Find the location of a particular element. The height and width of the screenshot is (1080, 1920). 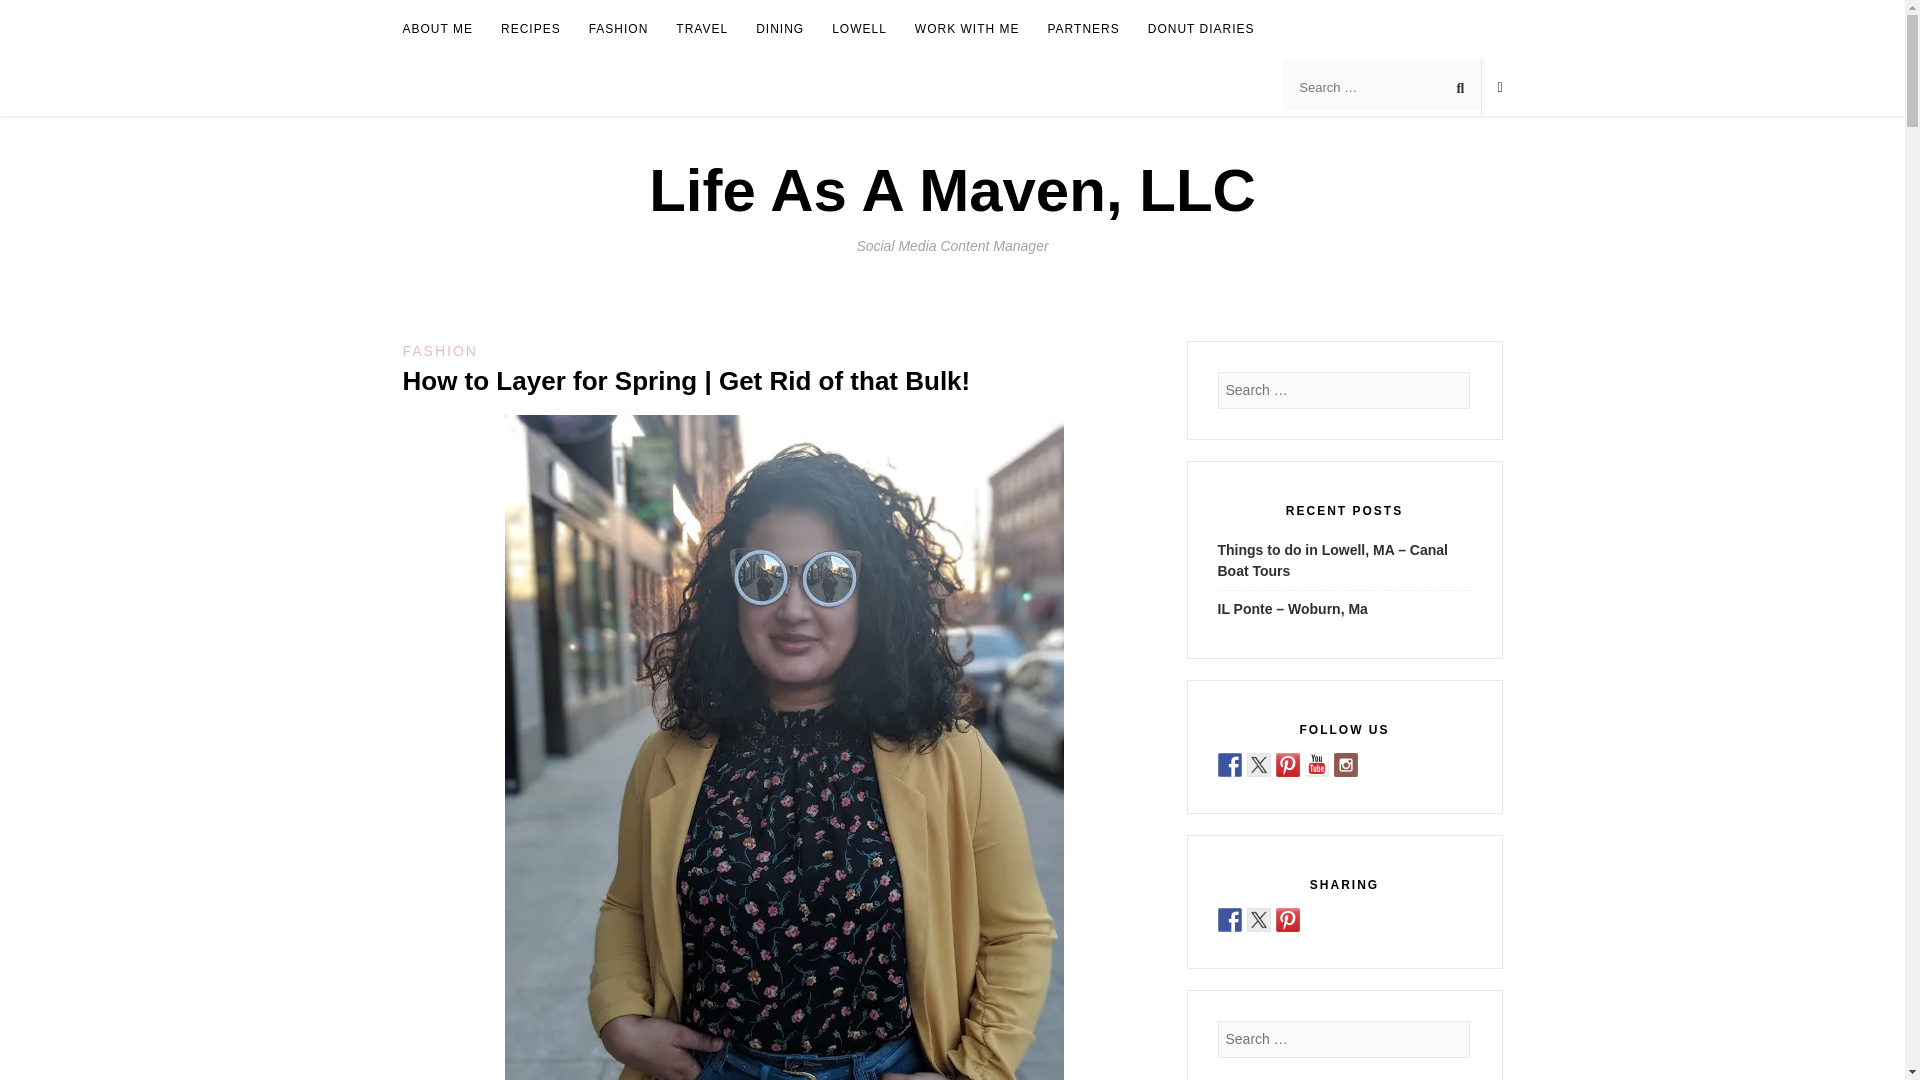

Follow us on Twitter is located at coordinates (1258, 764).